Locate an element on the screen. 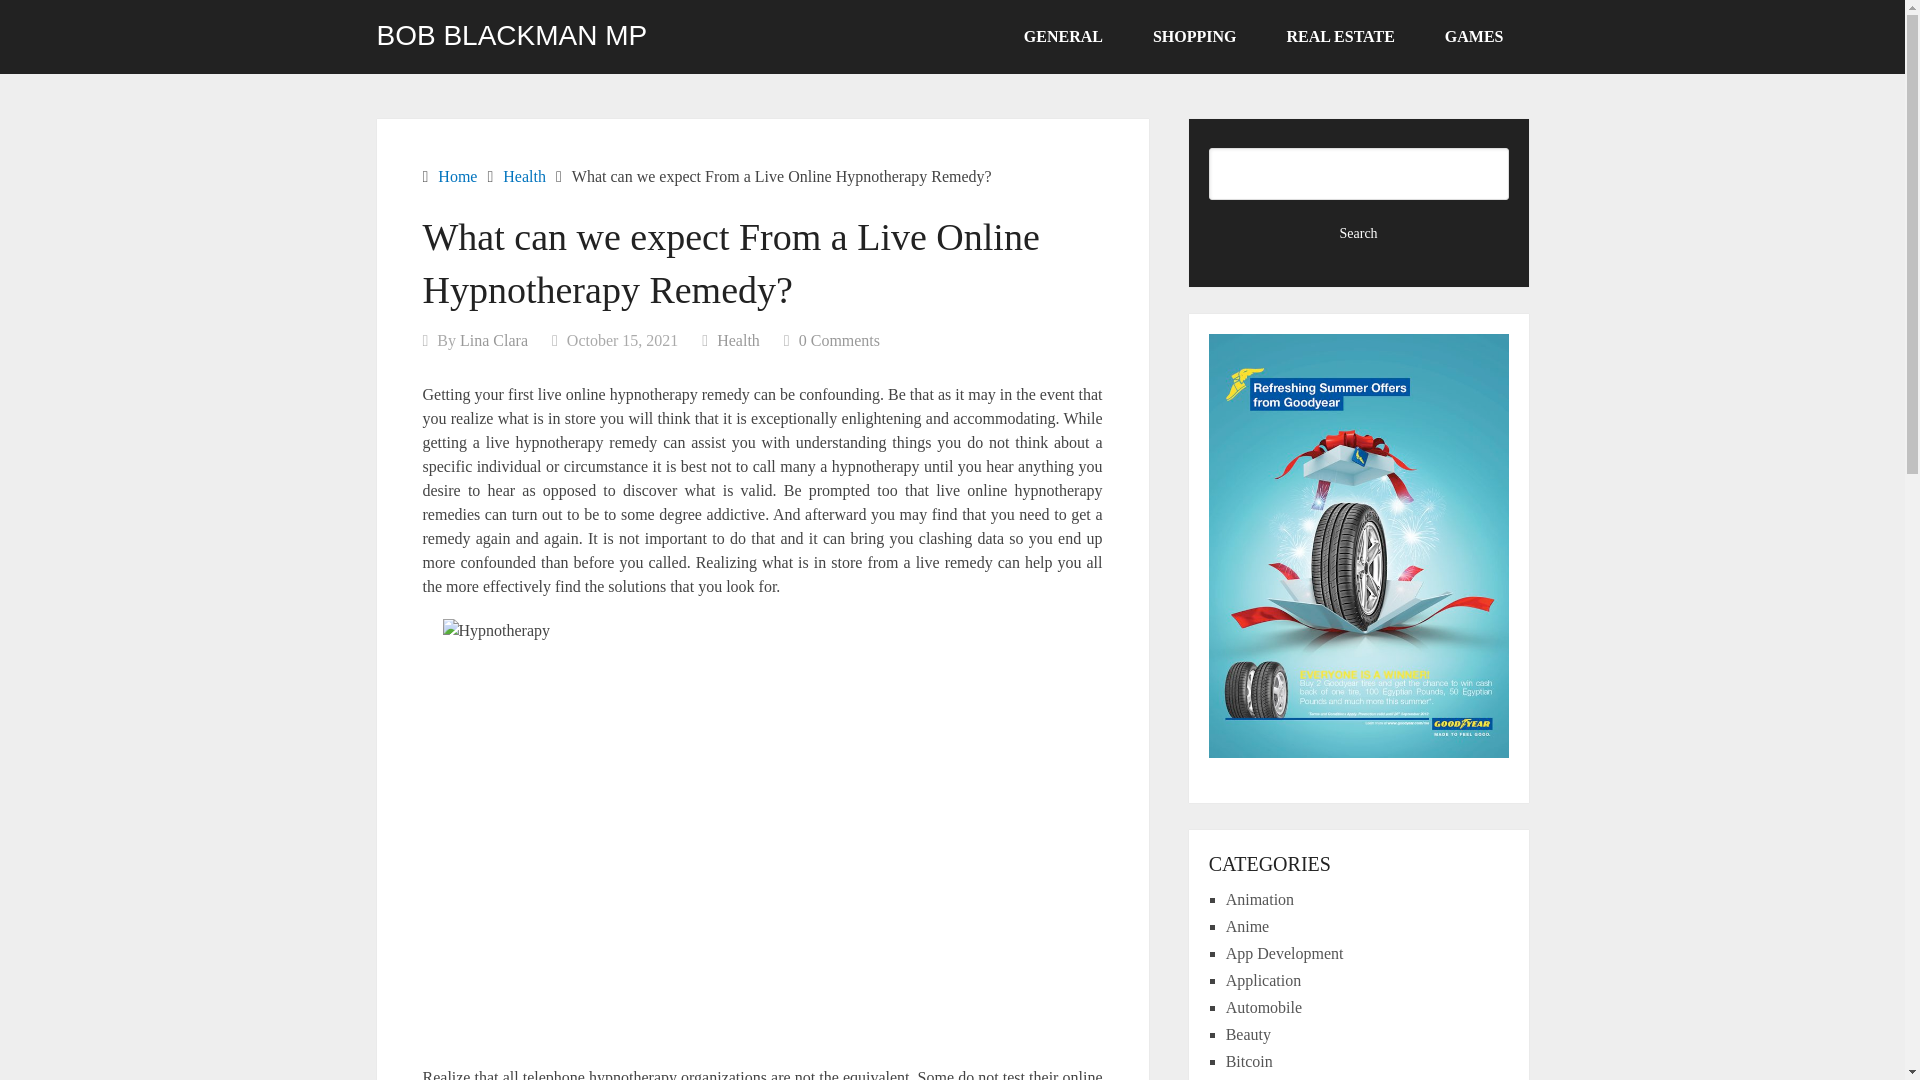 Image resolution: width=1920 pixels, height=1080 pixels. Animation is located at coordinates (1260, 900).